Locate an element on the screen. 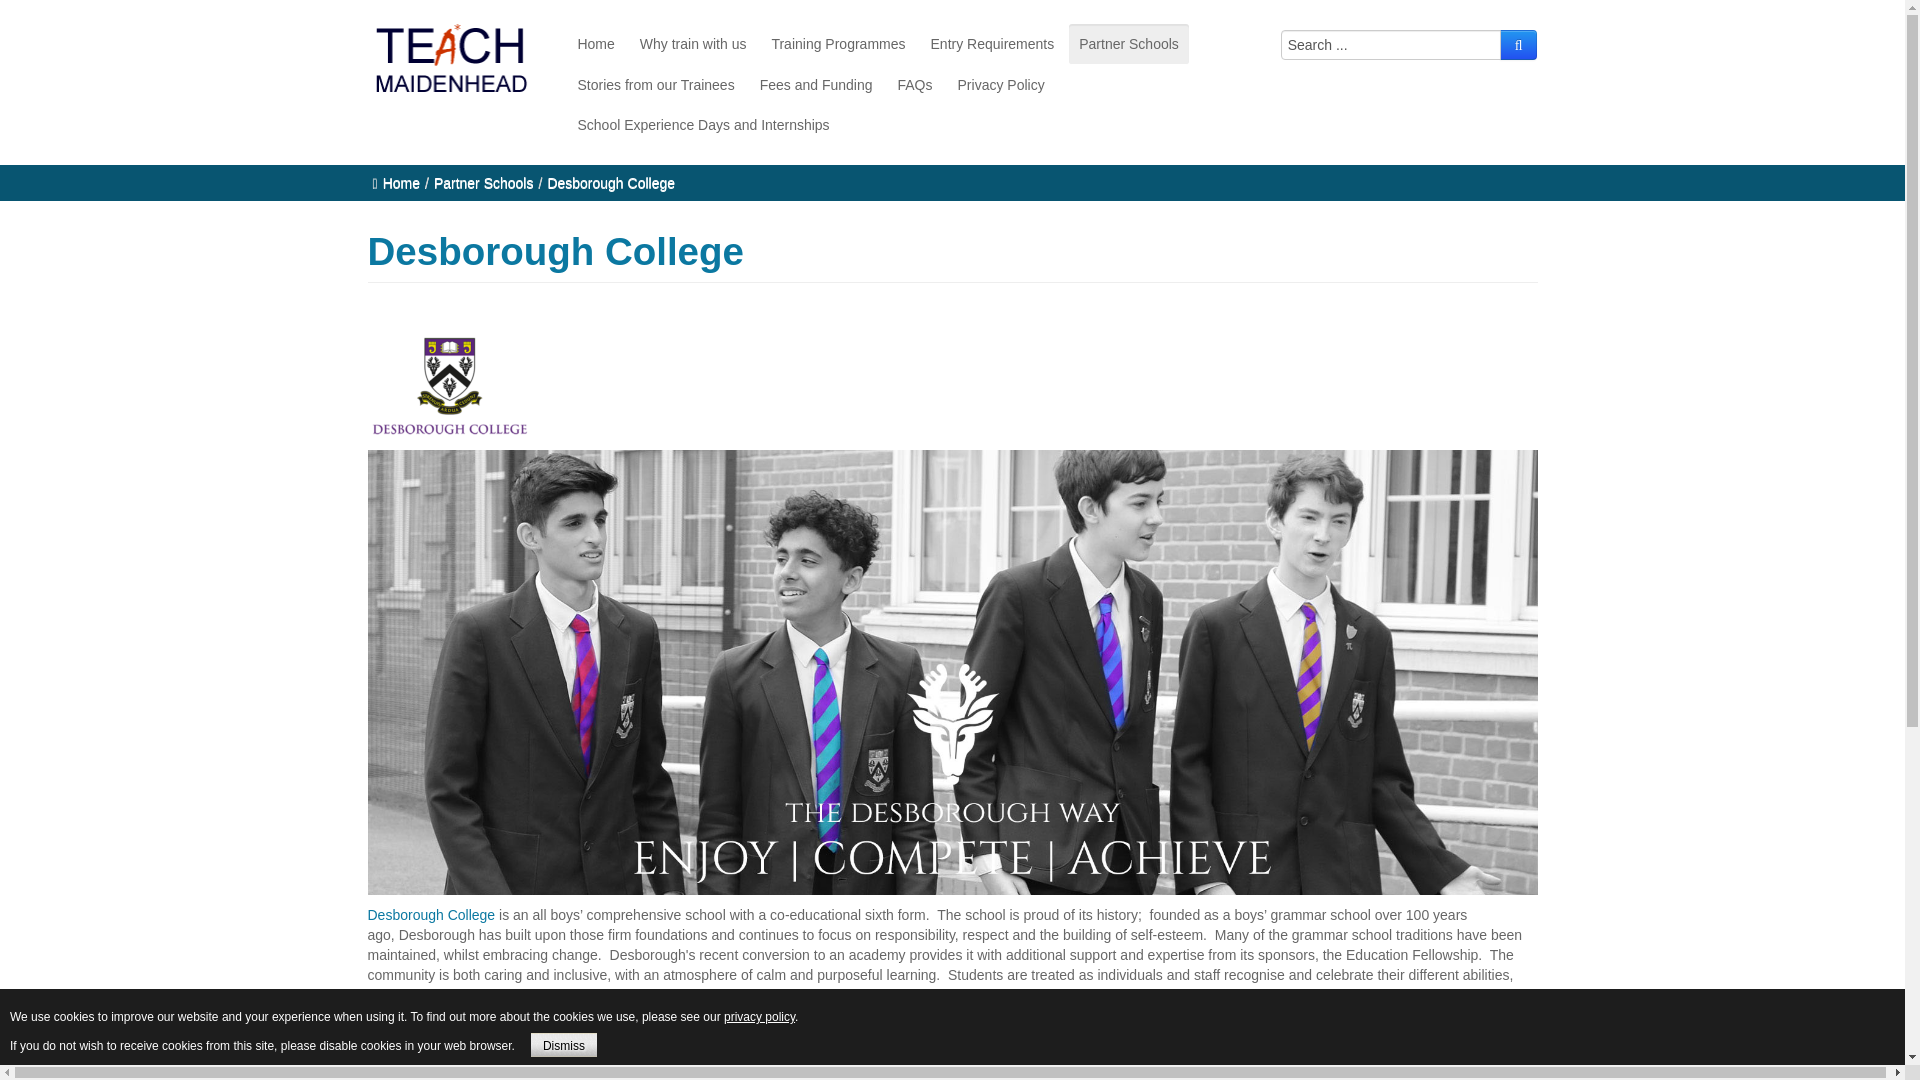 This screenshot has width=1920, height=1080. School Experience Days and Internships is located at coordinates (702, 124).